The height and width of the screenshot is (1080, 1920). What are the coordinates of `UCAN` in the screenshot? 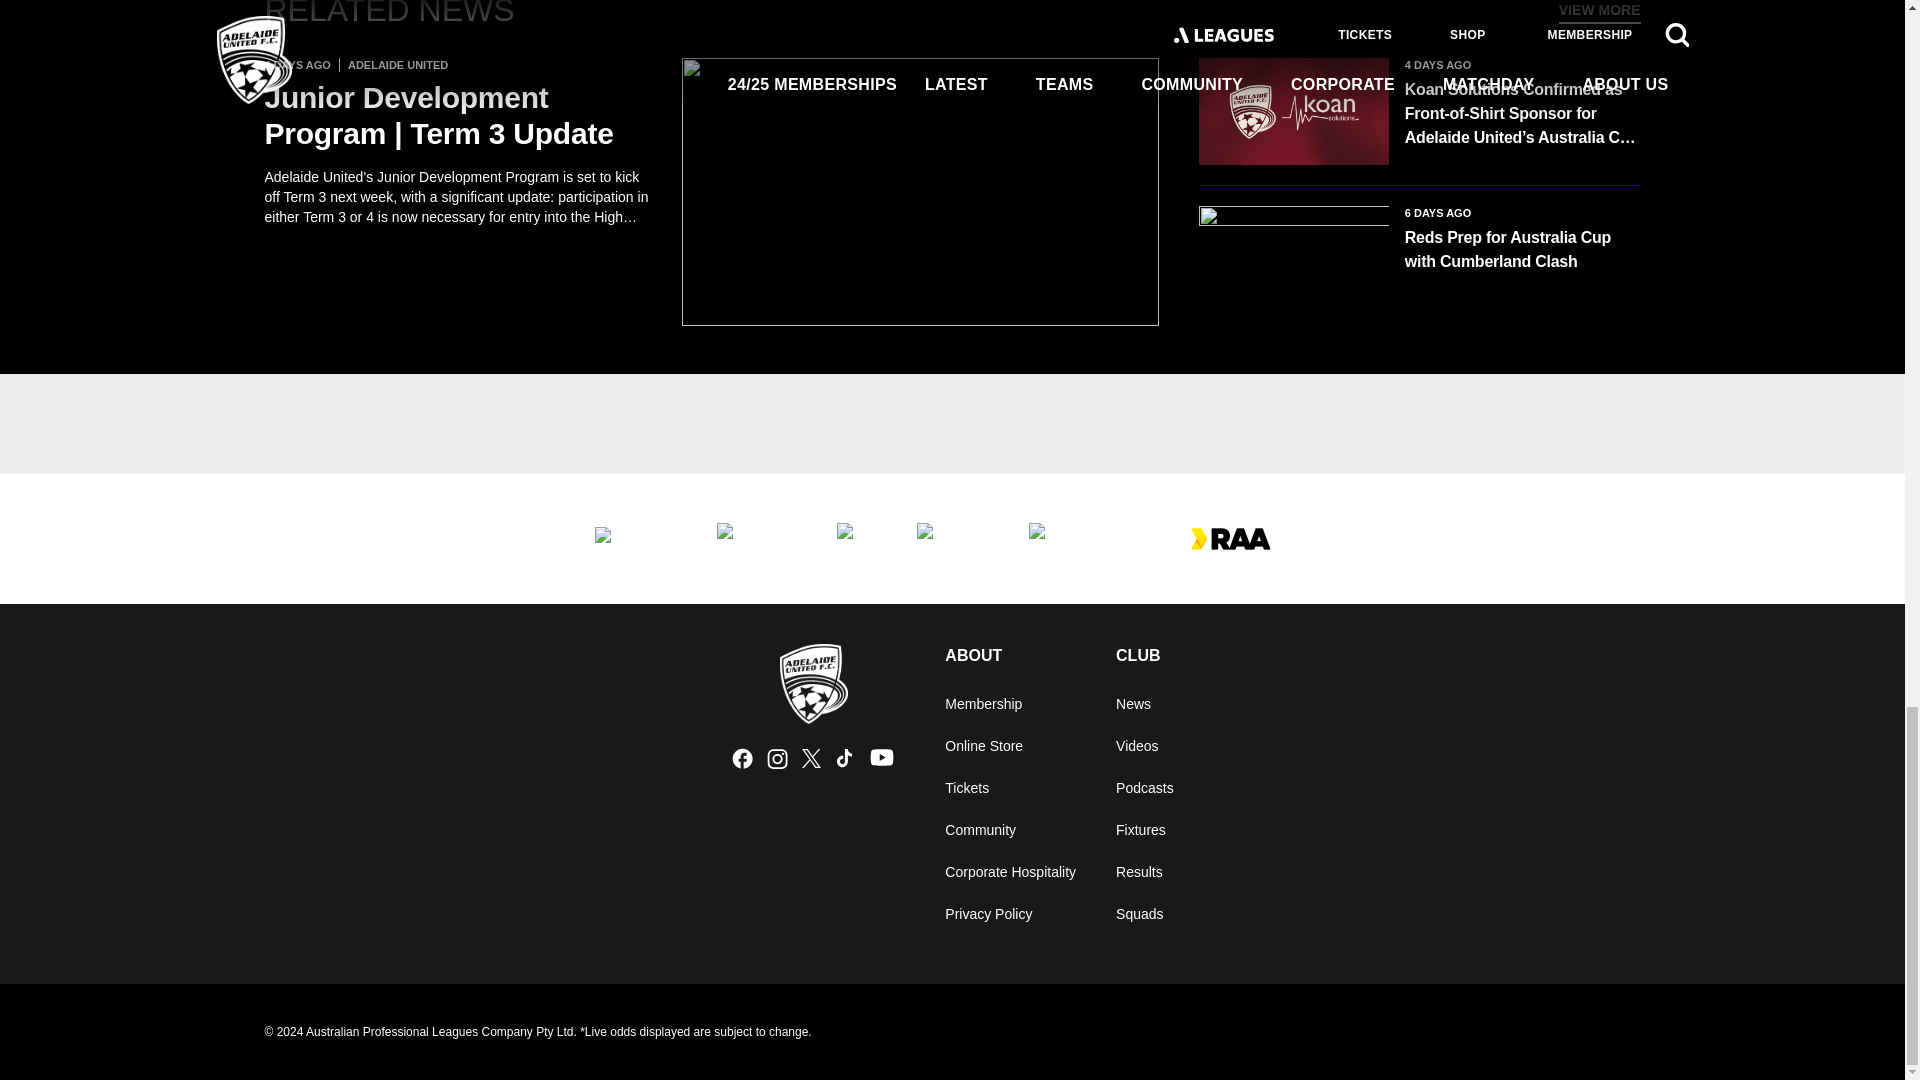 It's located at (756, 538).